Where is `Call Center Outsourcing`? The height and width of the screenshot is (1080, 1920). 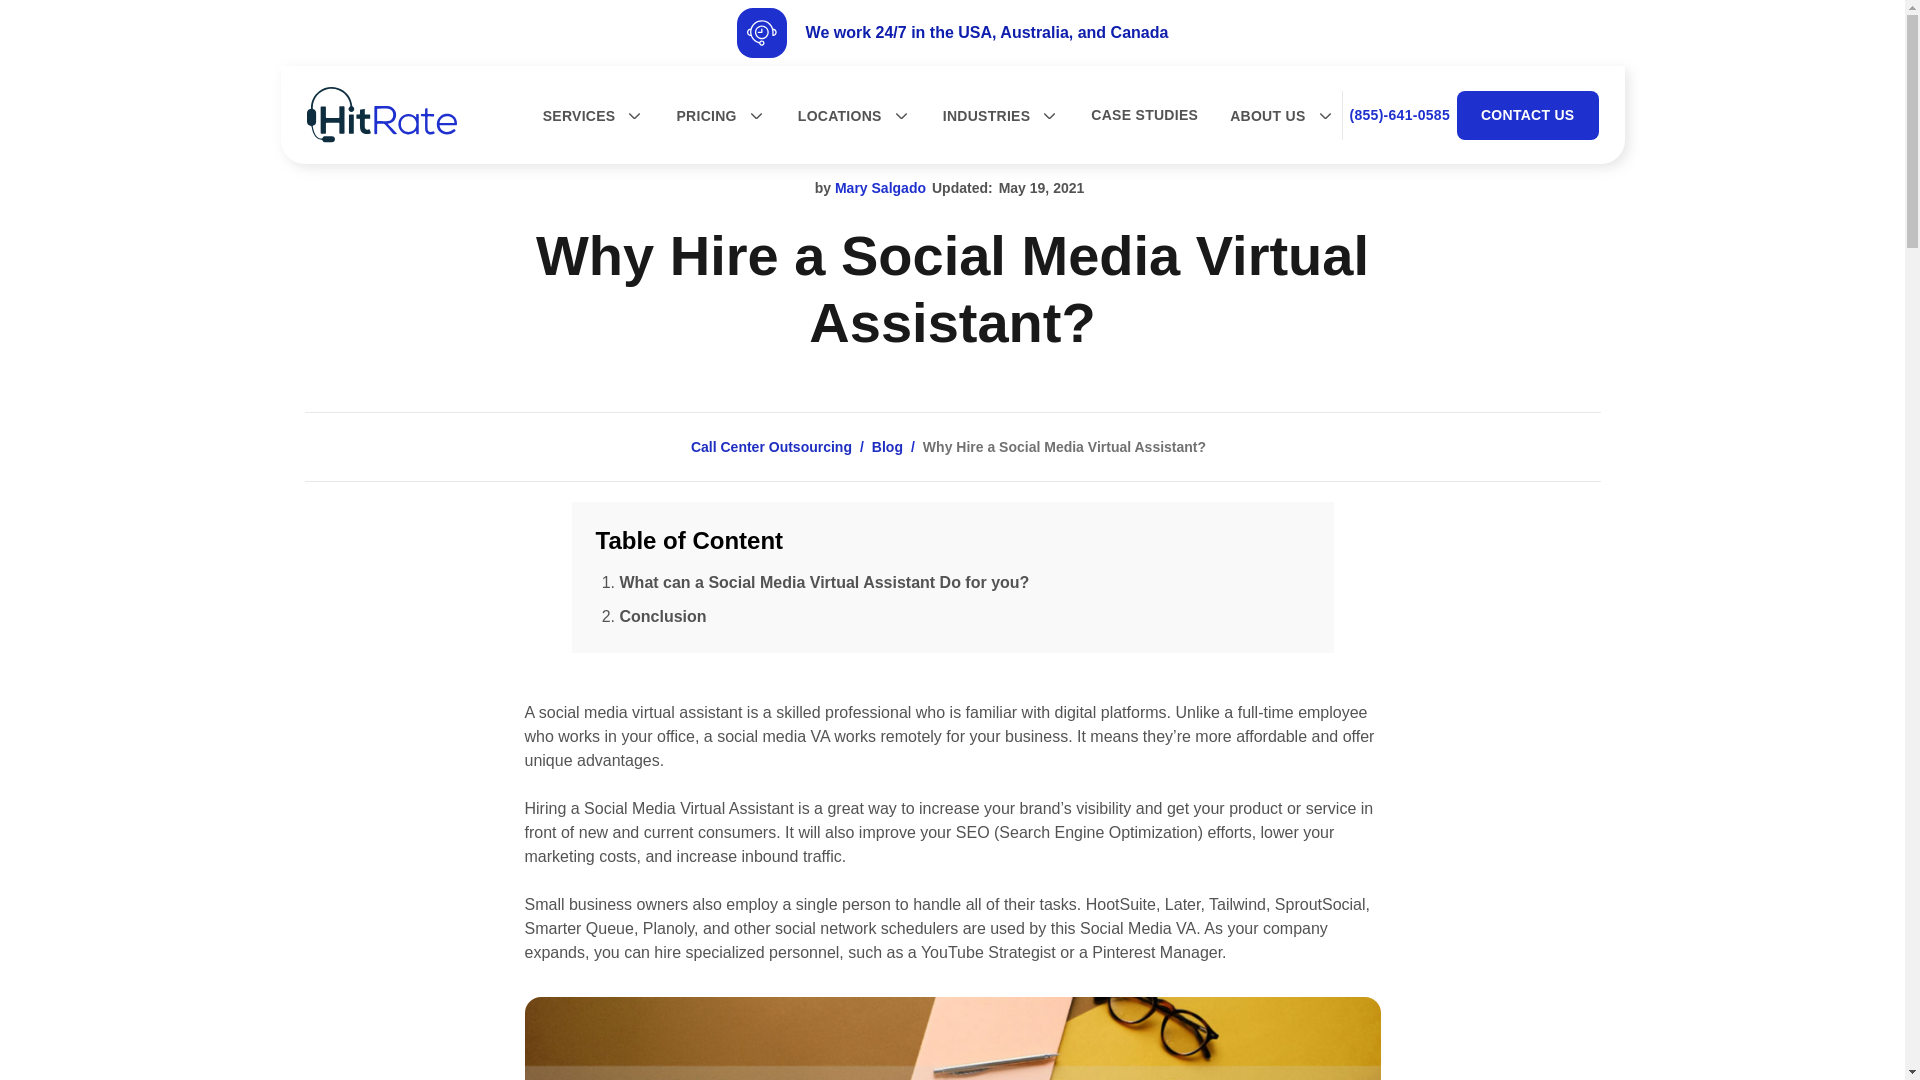 Call Center Outsourcing is located at coordinates (772, 452).